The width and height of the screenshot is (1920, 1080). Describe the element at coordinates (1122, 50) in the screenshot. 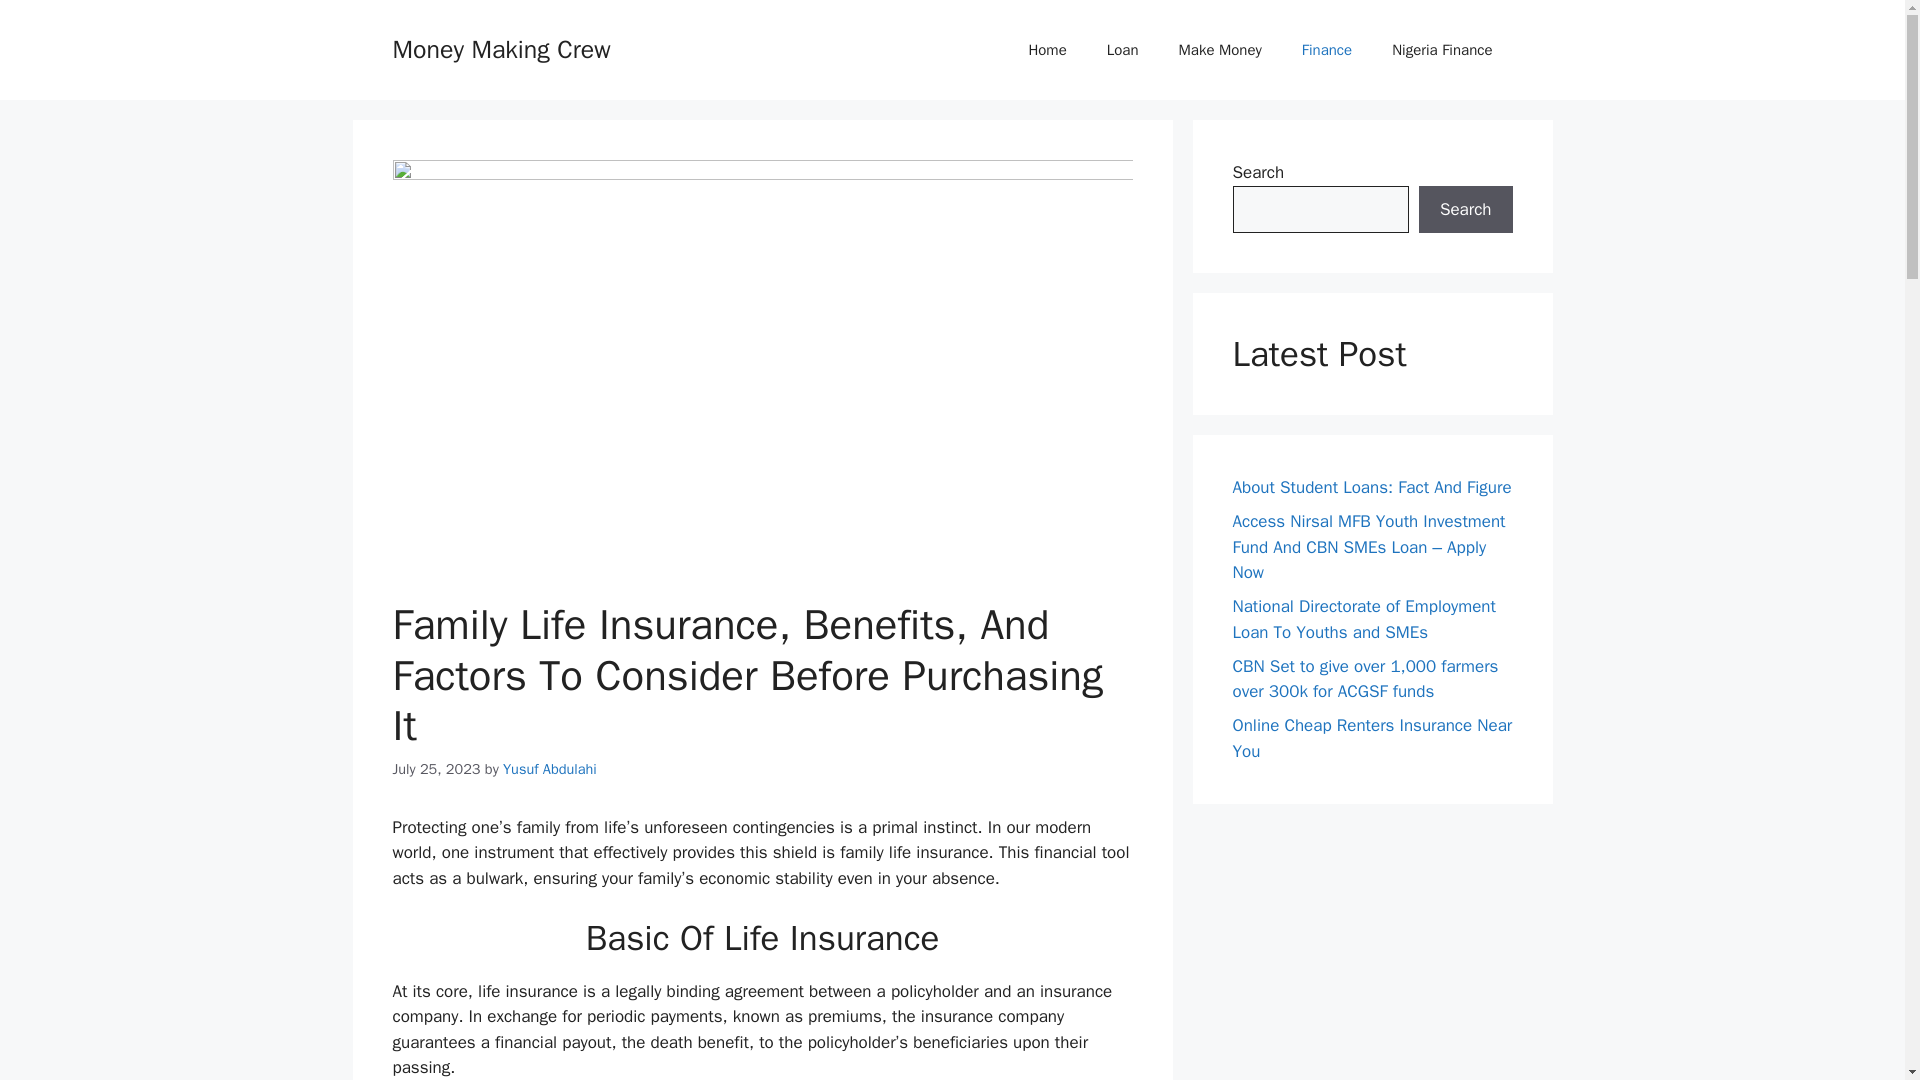

I see `Loan` at that location.